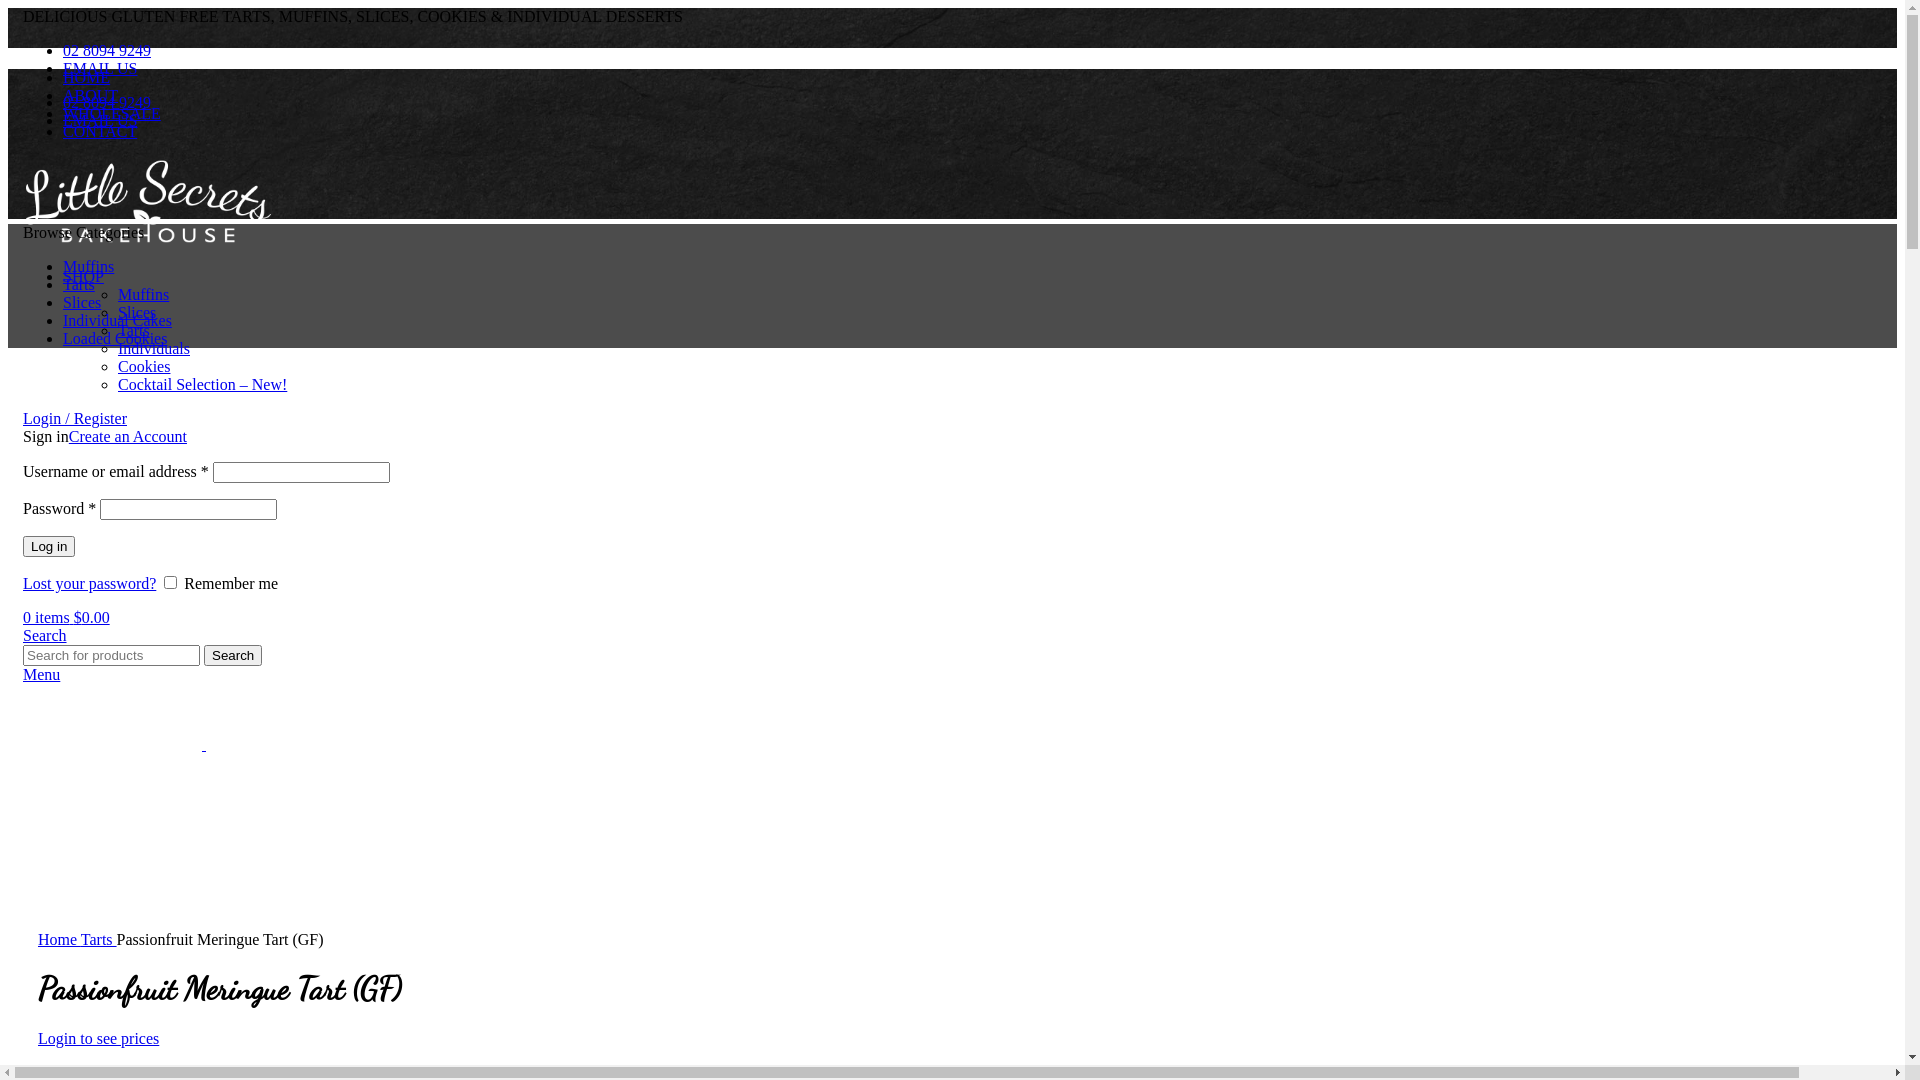  What do you see at coordinates (137, 312) in the screenshot?
I see `Slices` at bounding box center [137, 312].